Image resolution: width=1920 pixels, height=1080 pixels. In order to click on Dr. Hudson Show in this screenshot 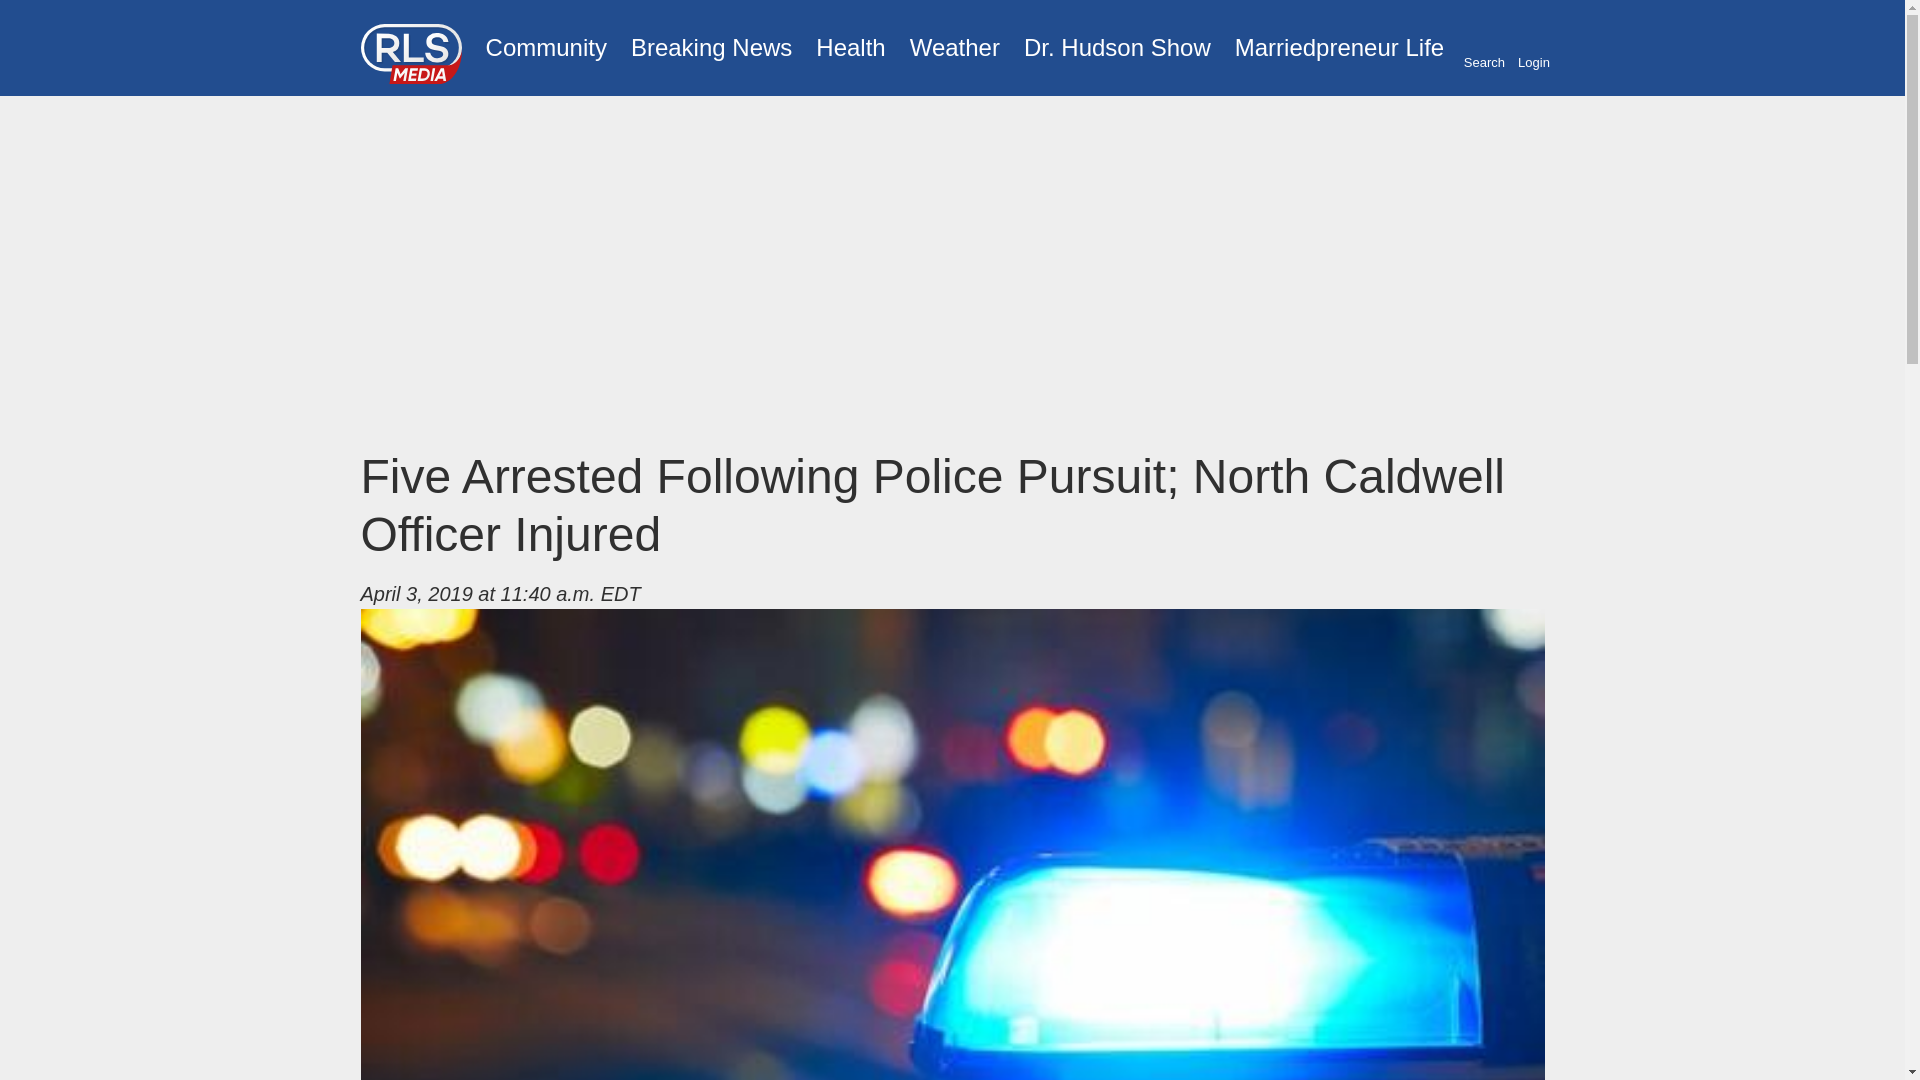, I will do `click(1117, 48)`.